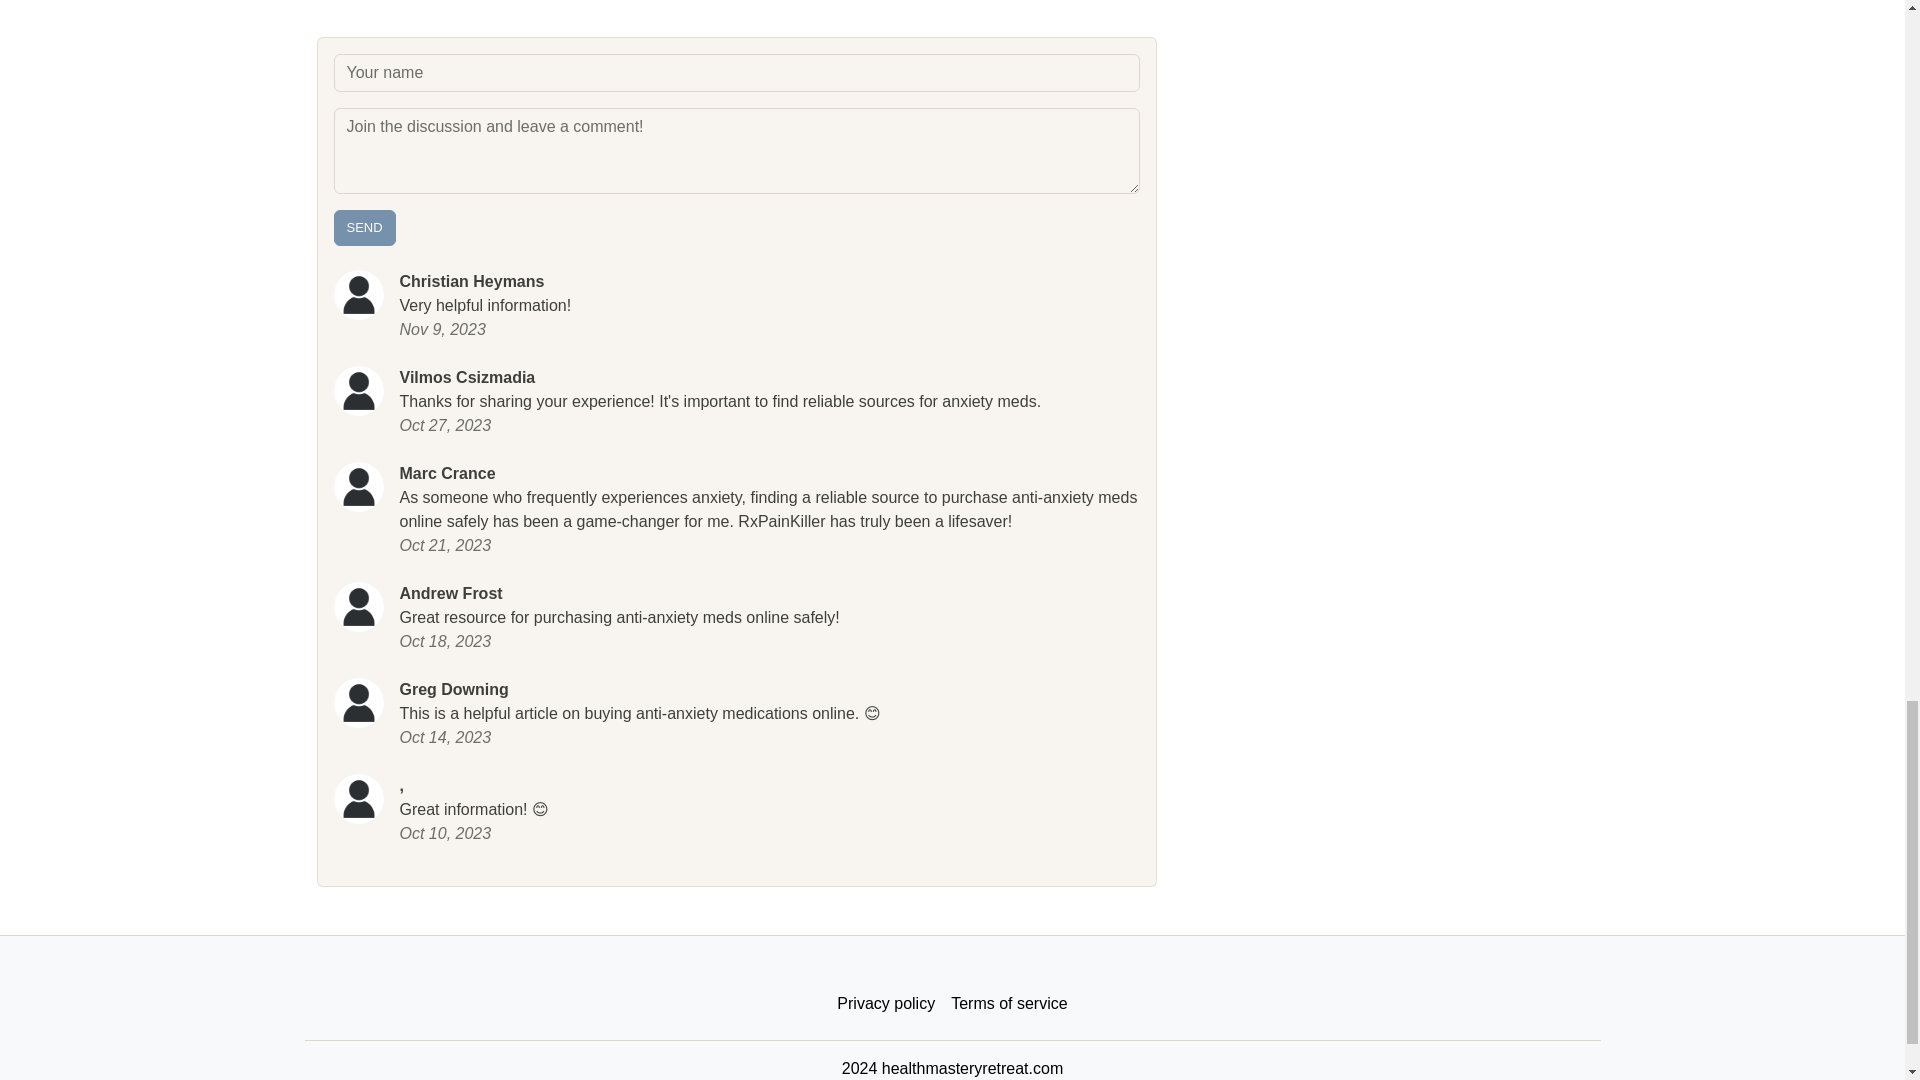 The height and width of the screenshot is (1080, 1920). Describe the element at coordinates (364, 228) in the screenshot. I see `Send` at that location.